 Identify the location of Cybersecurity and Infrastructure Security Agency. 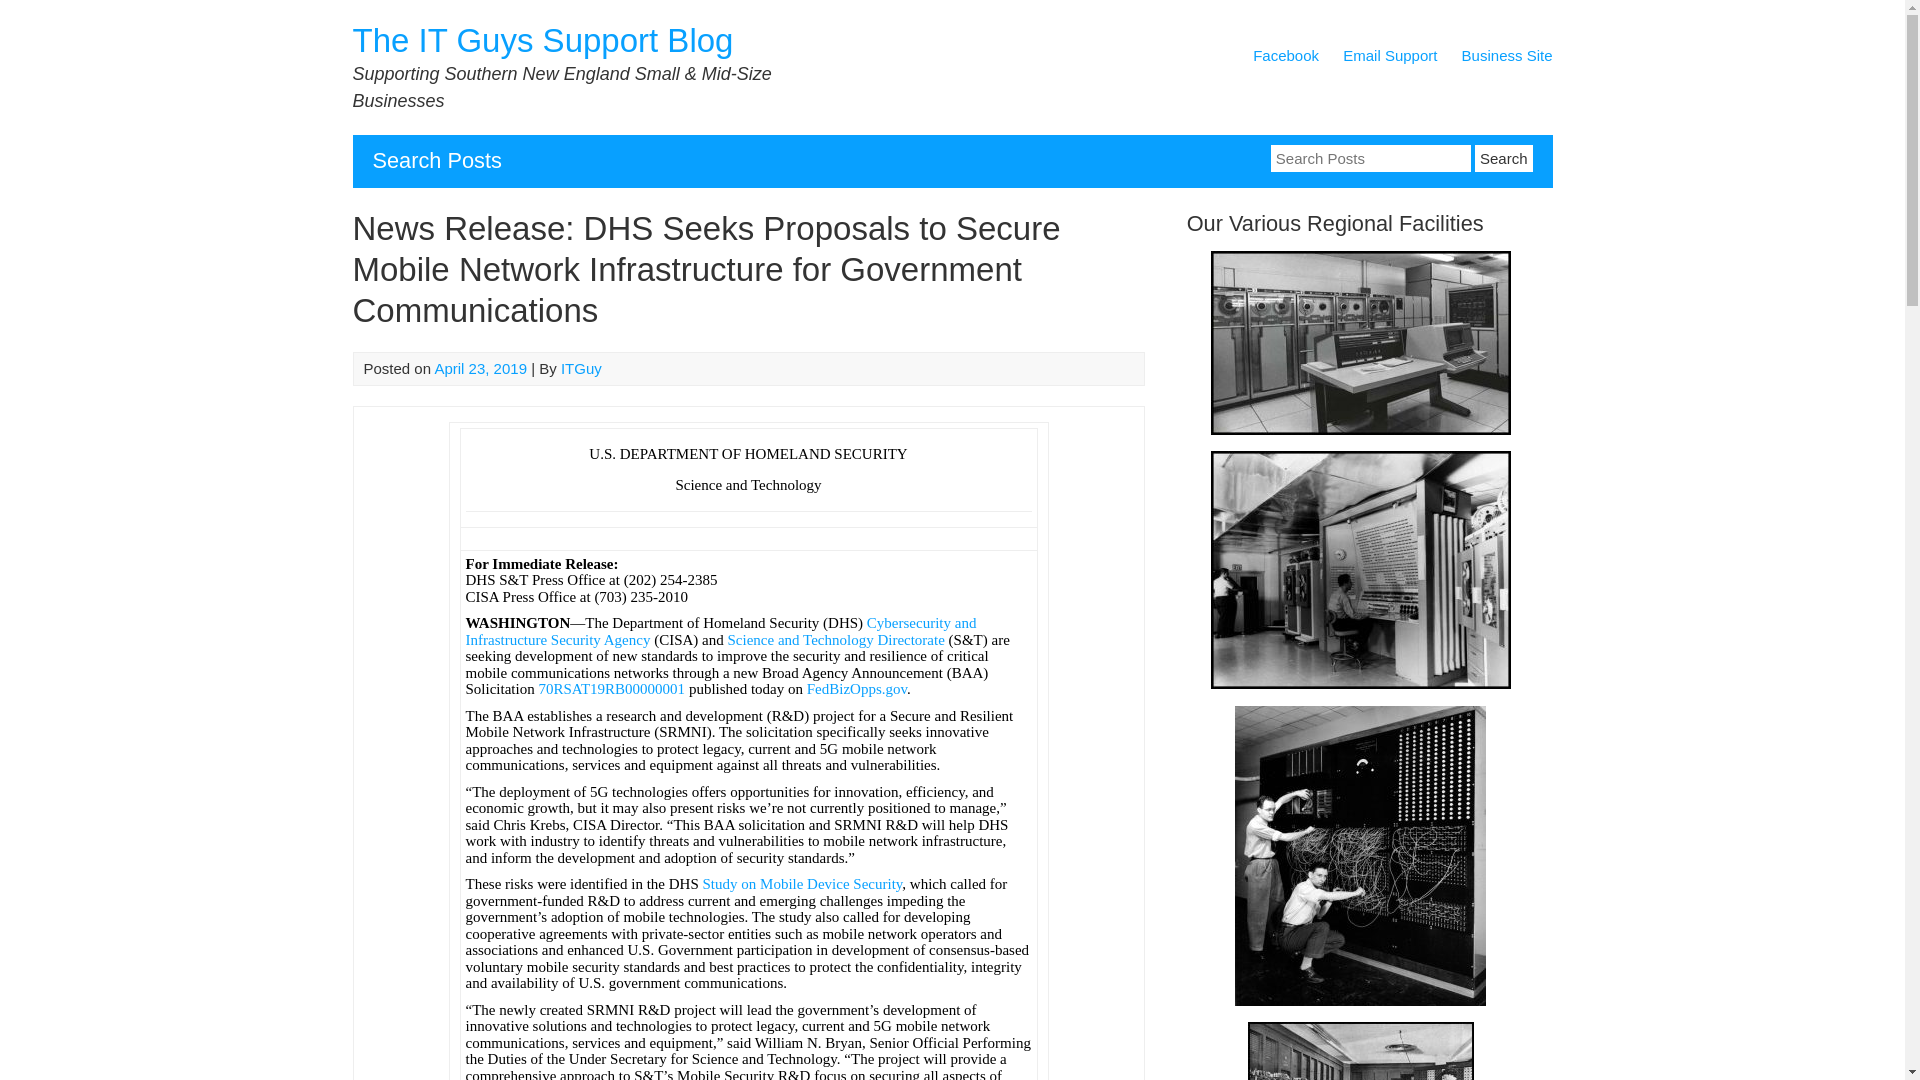
(722, 631).